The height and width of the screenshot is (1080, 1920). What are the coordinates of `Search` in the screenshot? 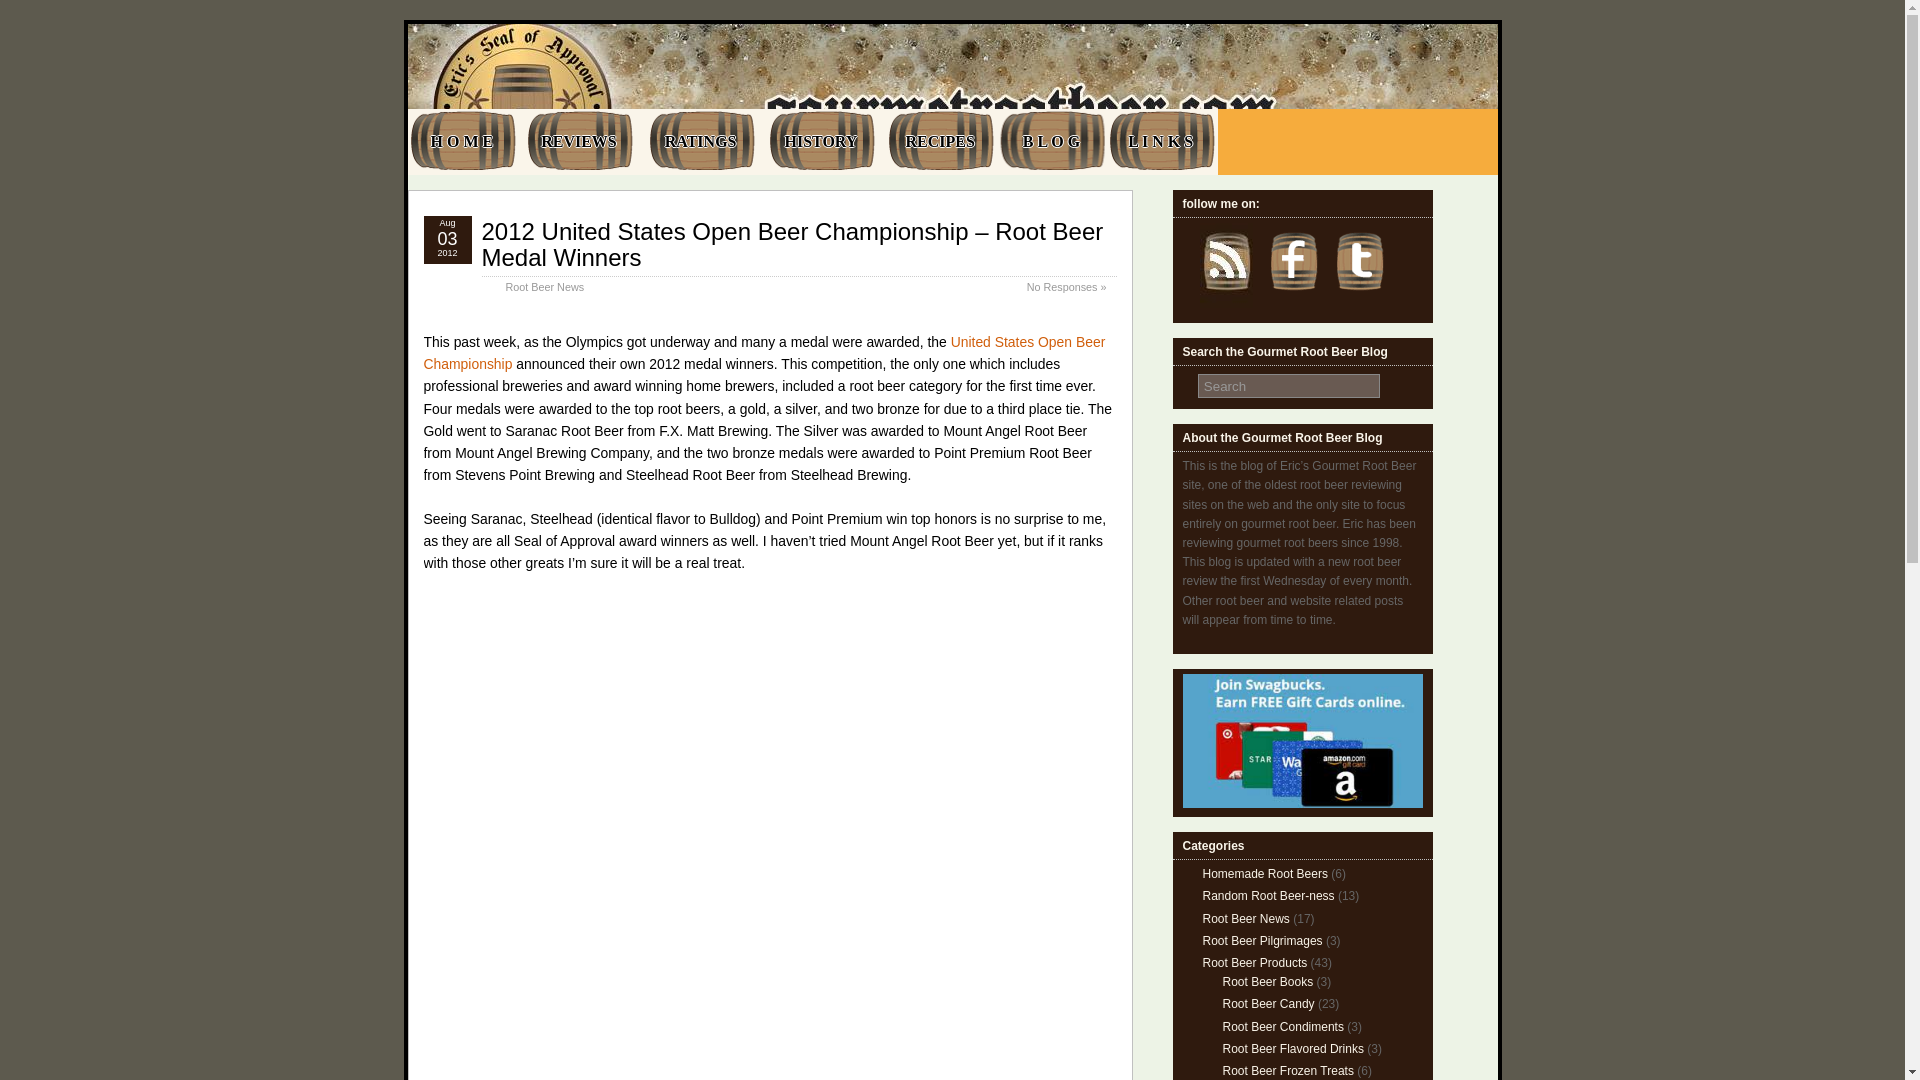 It's located at (1289, 386).